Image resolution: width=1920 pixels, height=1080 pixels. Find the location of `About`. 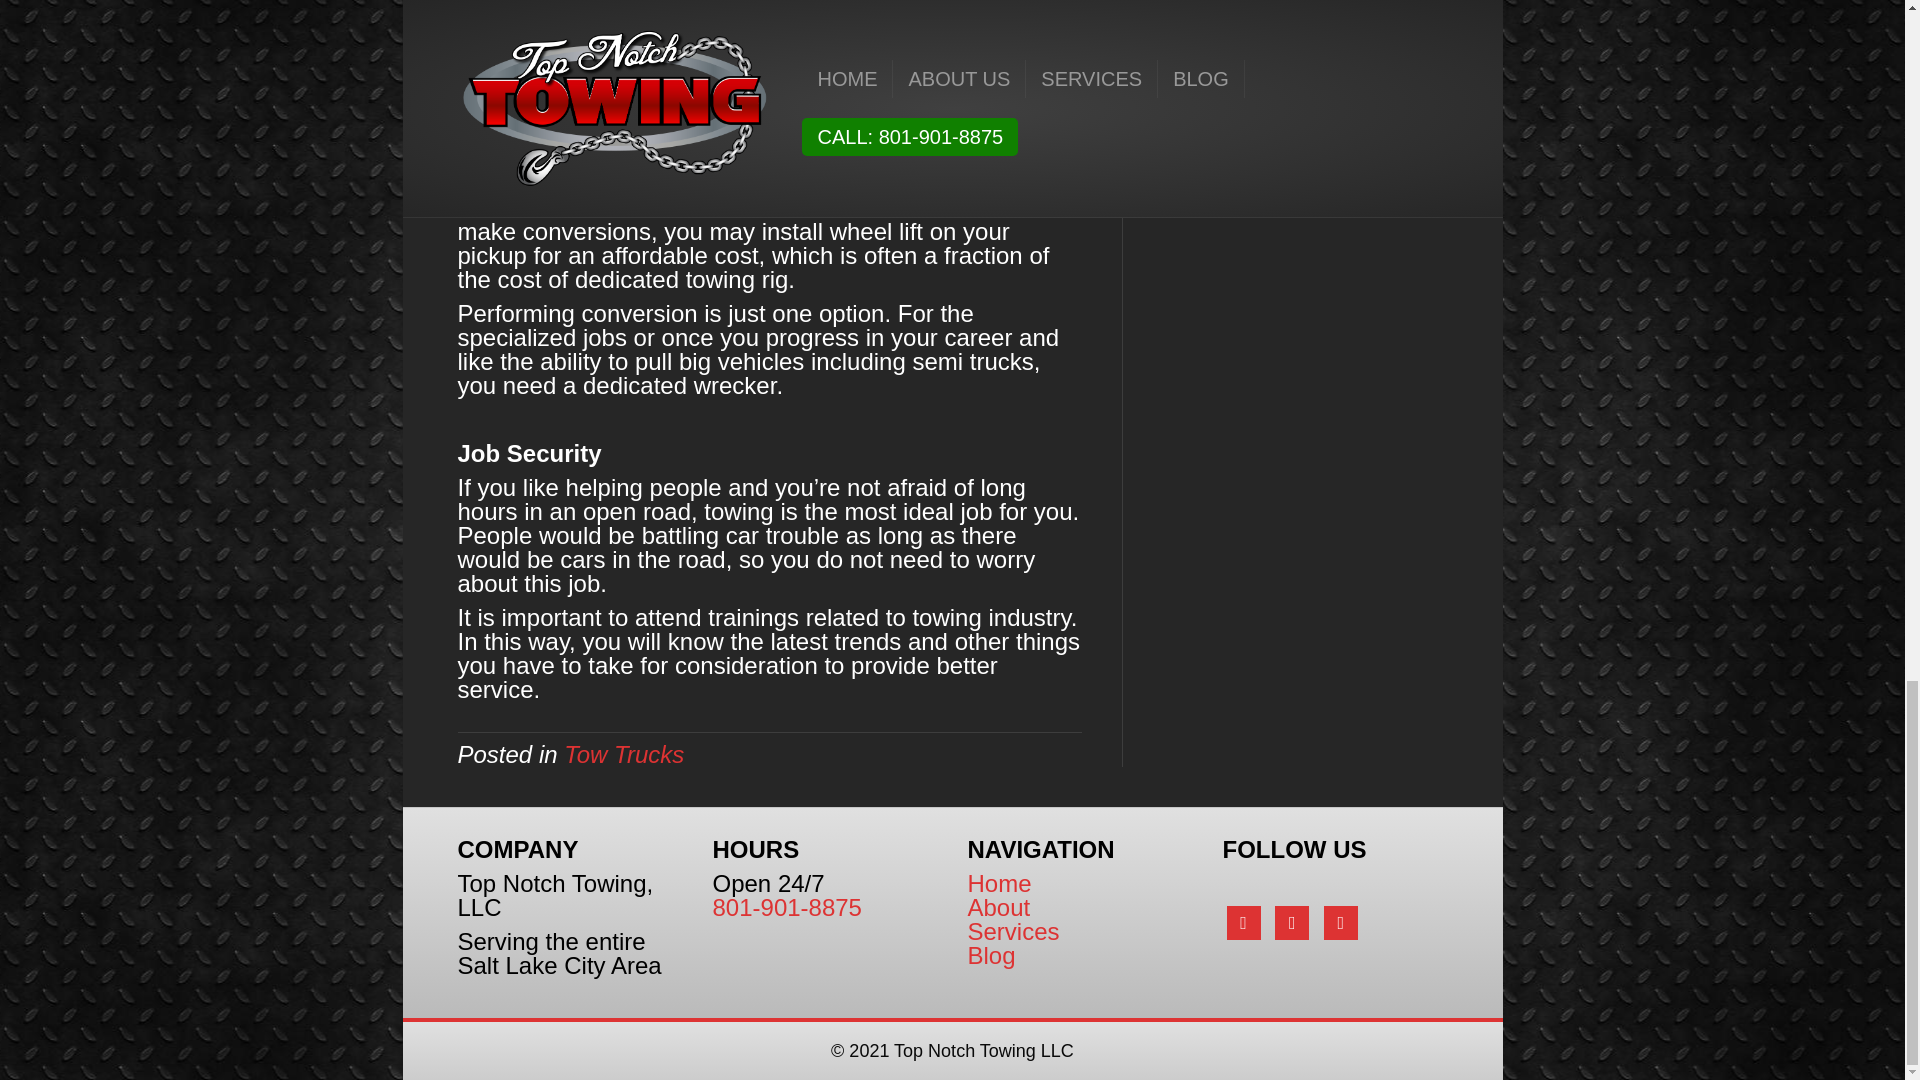

About is located at coordinates (999, 908).